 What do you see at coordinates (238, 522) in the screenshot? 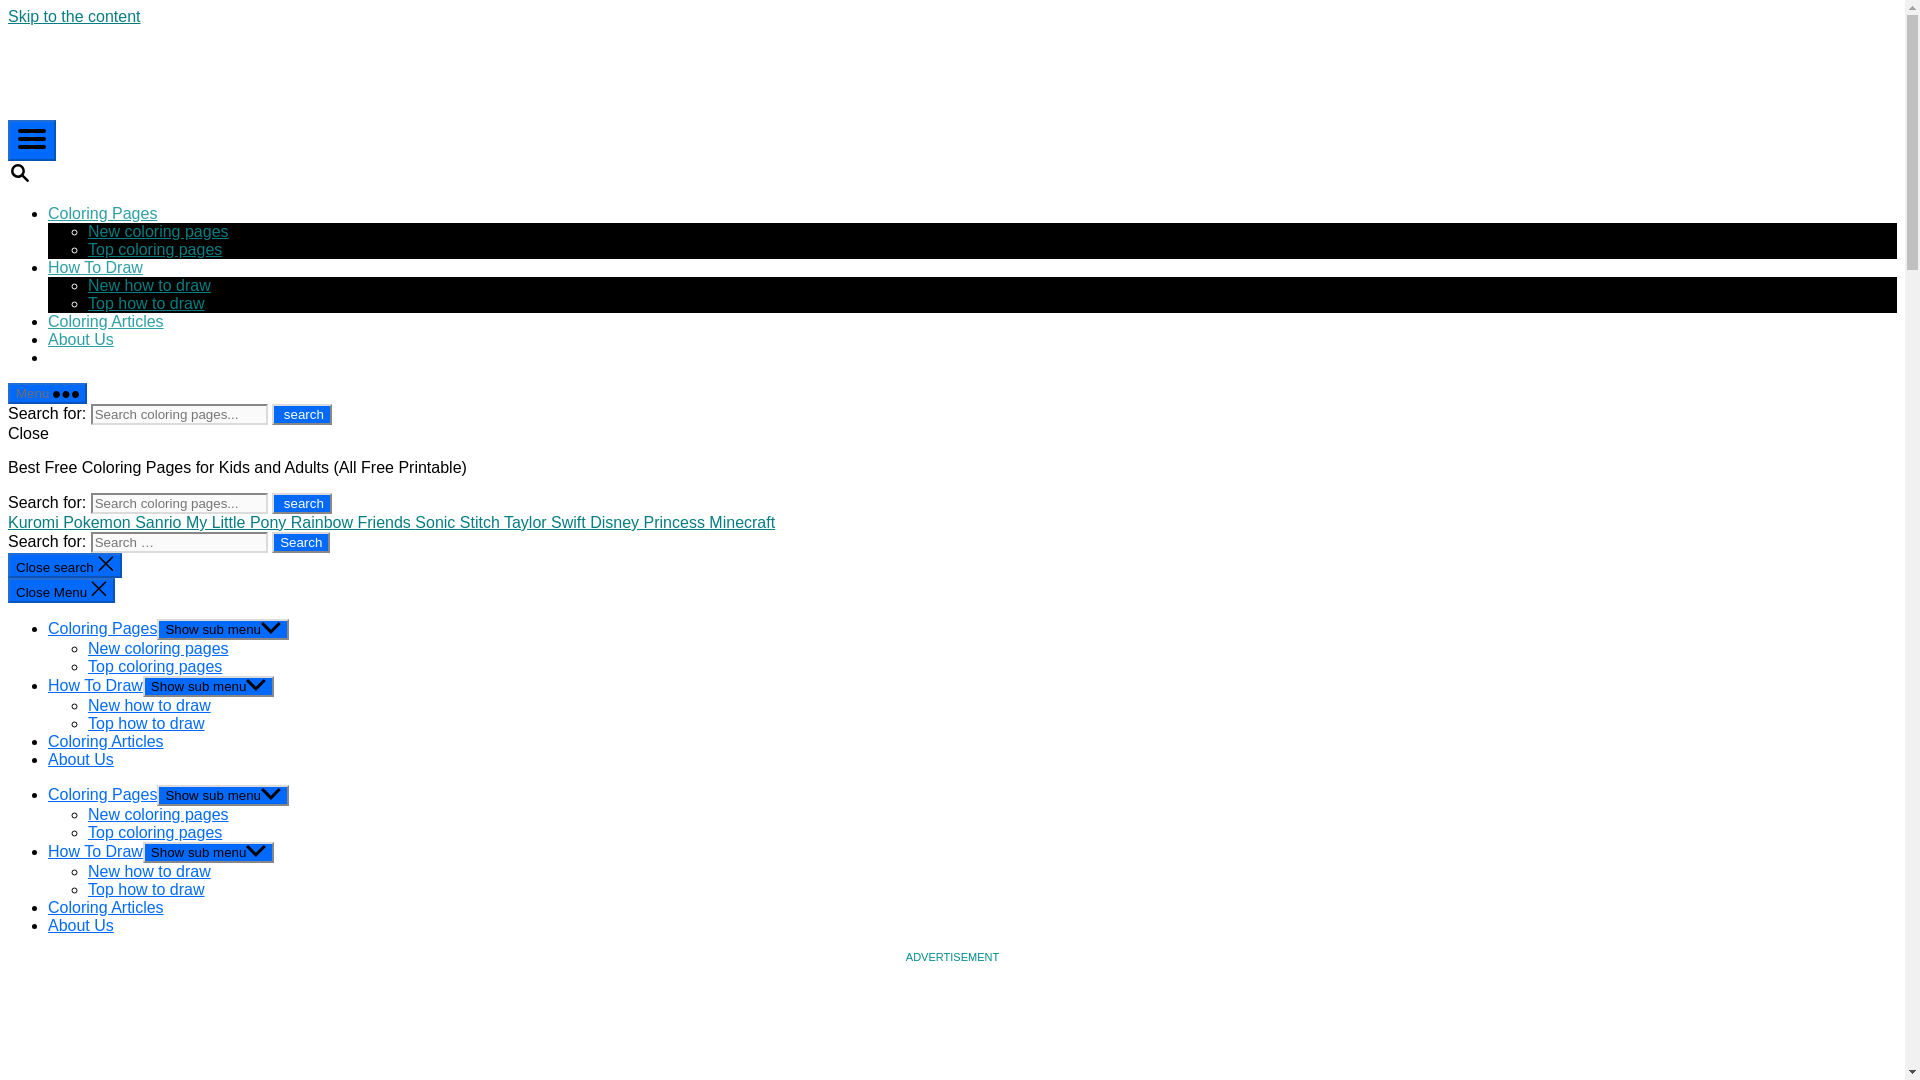
I see `My Little Pony` at bounding box center [238, 522].